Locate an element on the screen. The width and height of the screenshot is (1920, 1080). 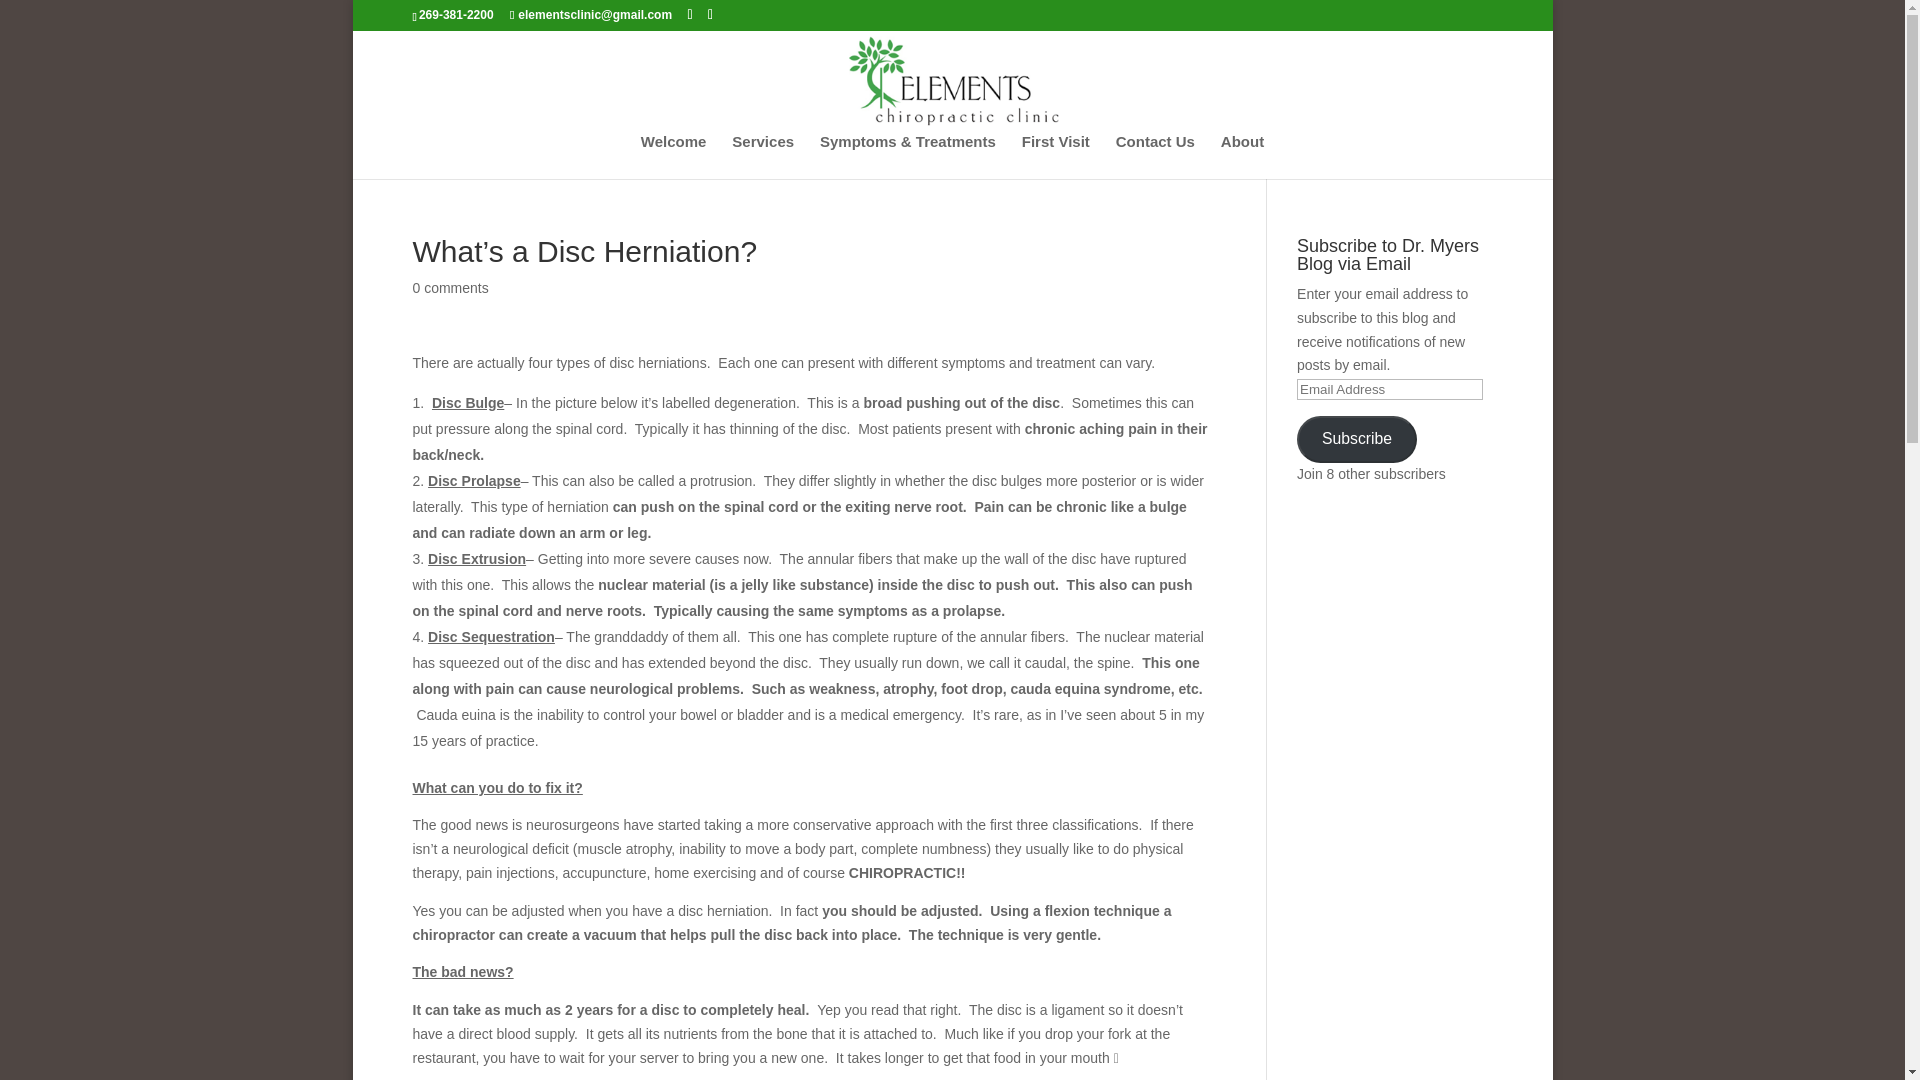
About is located at coordinates (1242, 156).